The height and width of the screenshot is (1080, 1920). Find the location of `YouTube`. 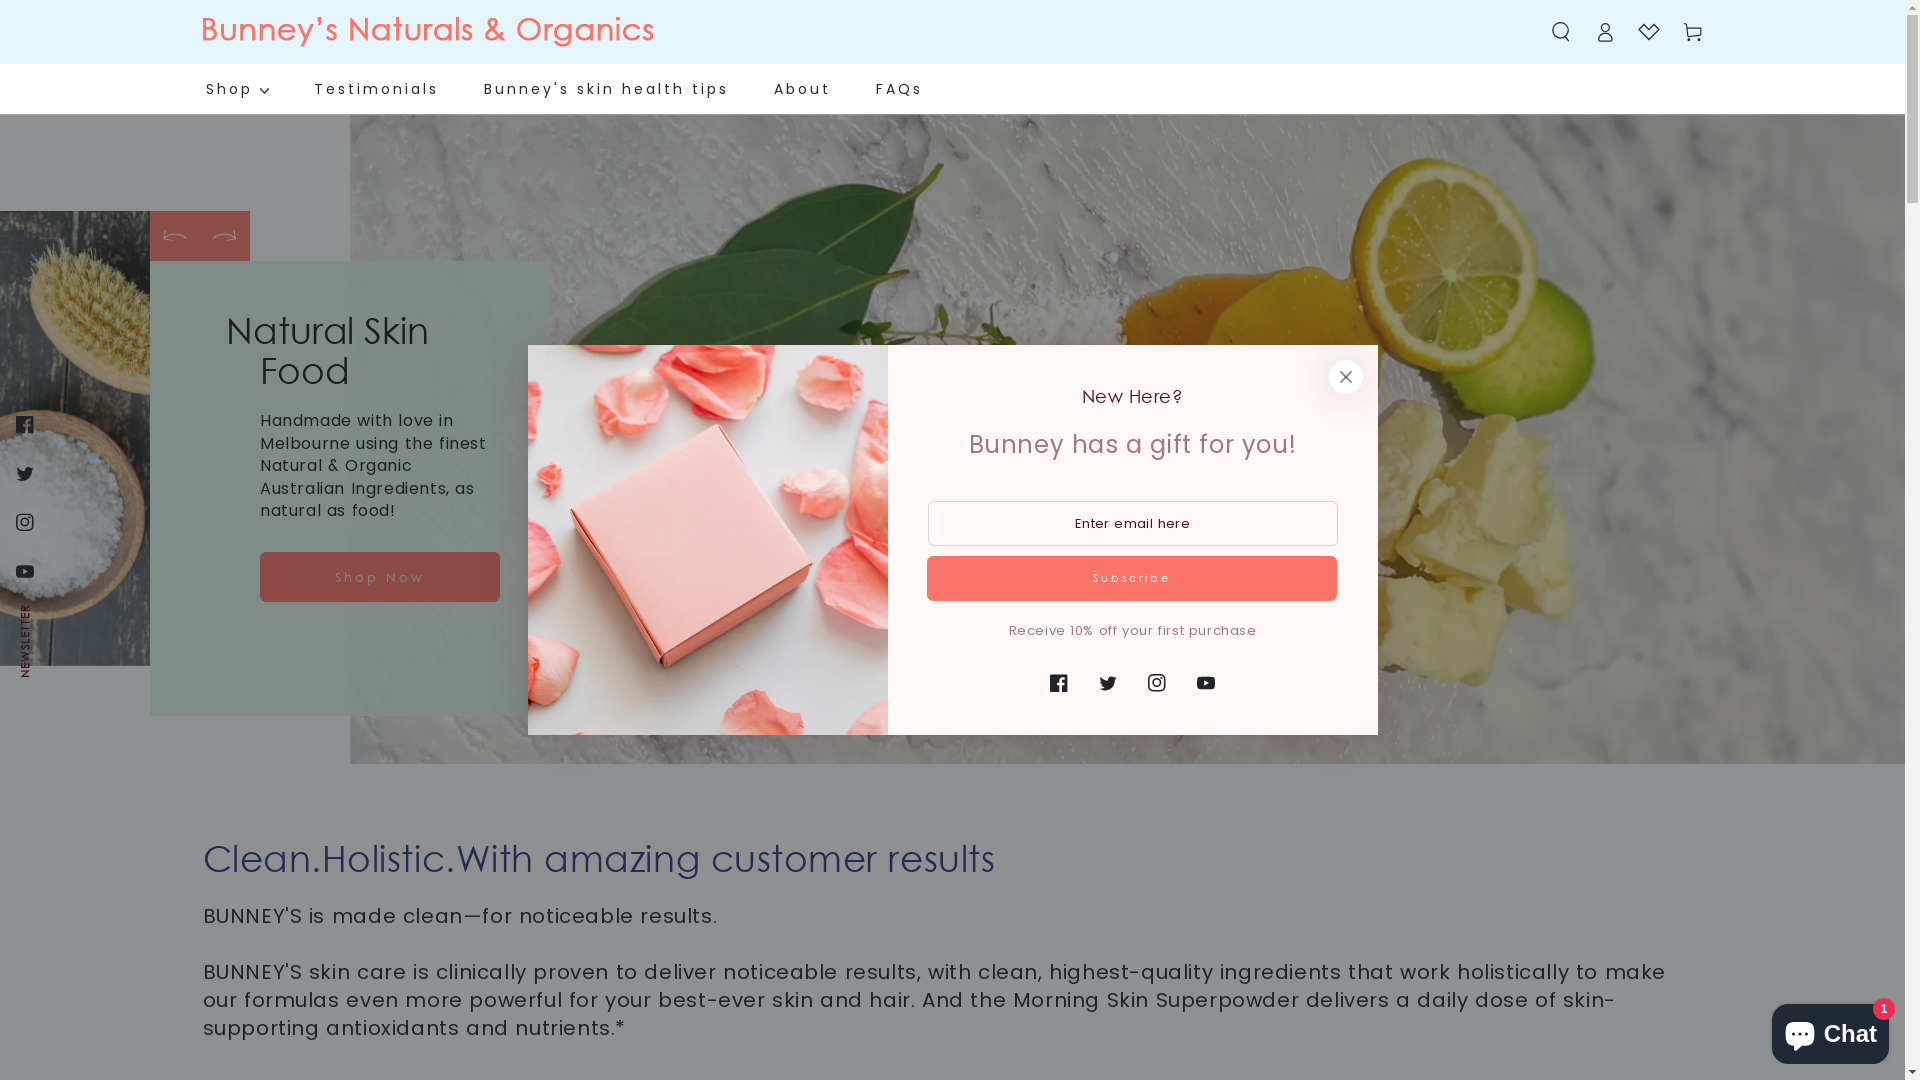

YouTube is located at coordinates (25, 572).